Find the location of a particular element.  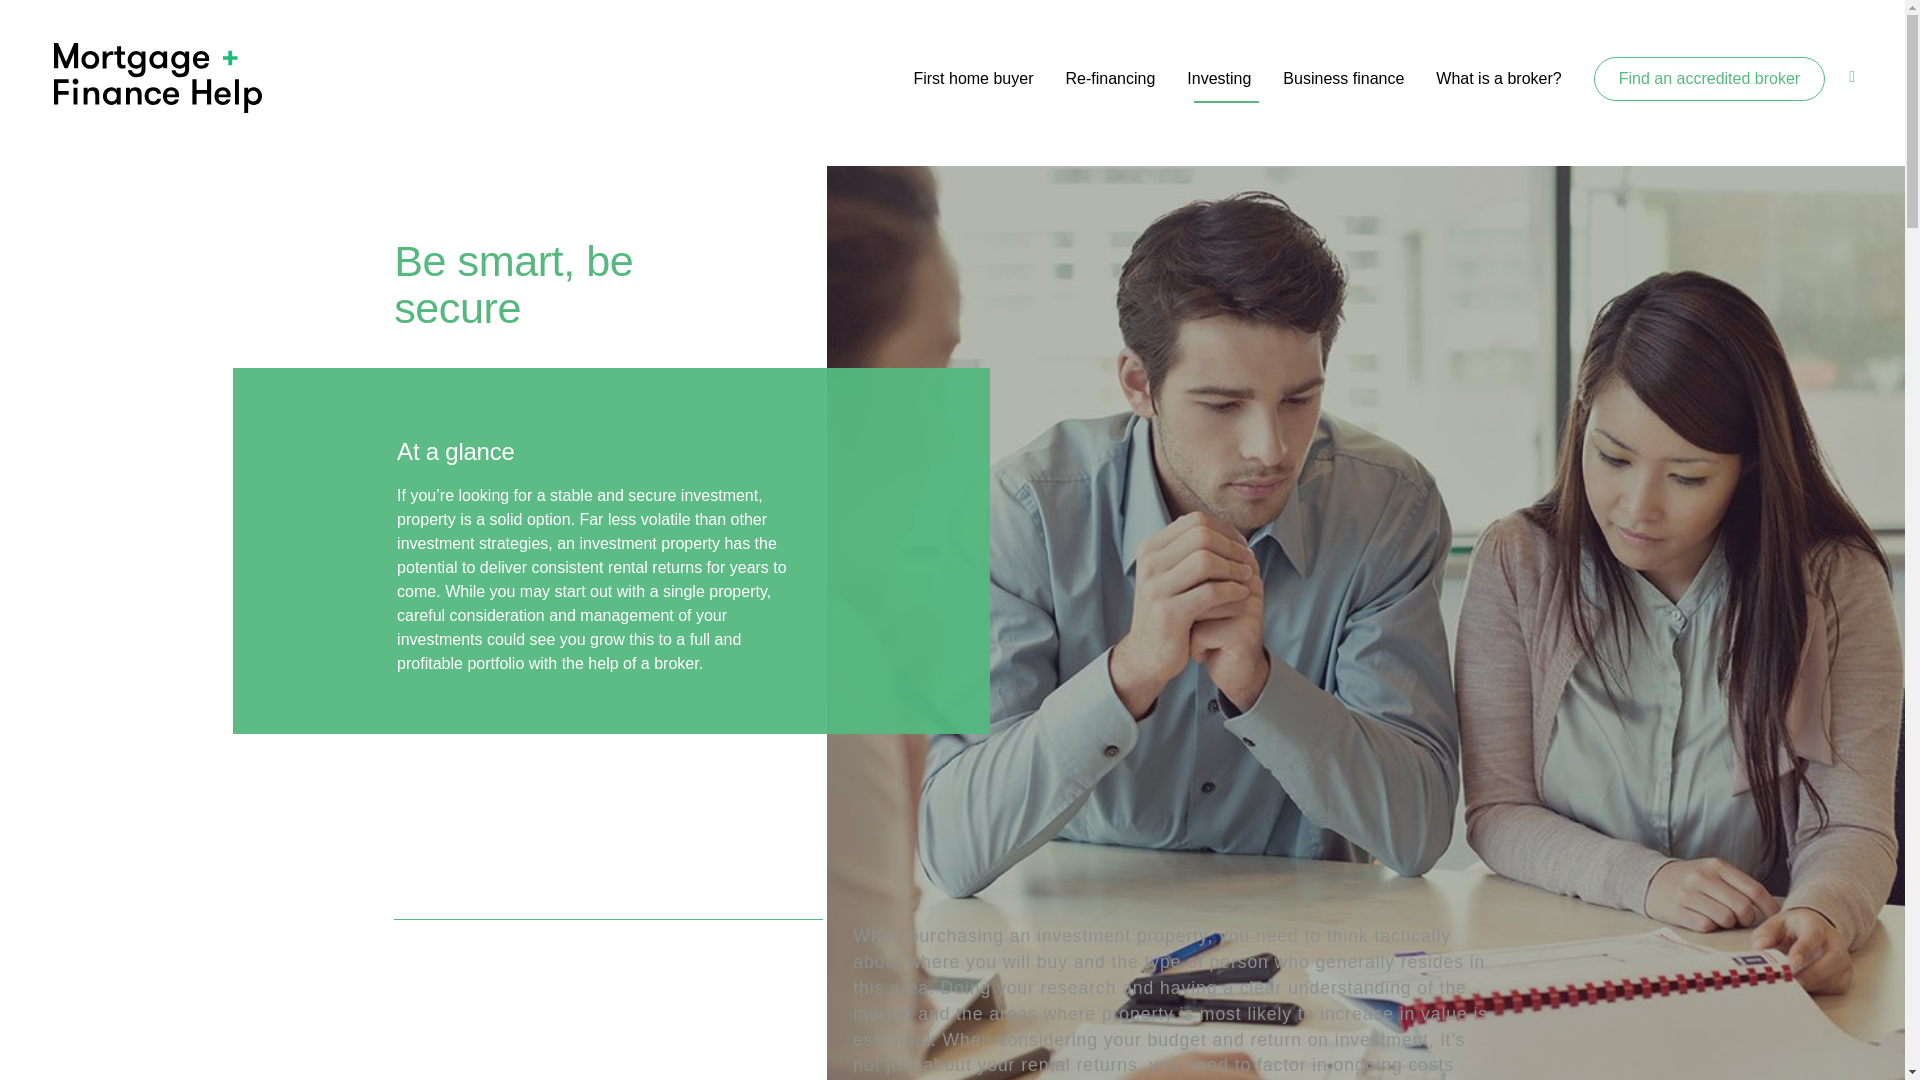

First home buyer is located at coordinates (972, 78).